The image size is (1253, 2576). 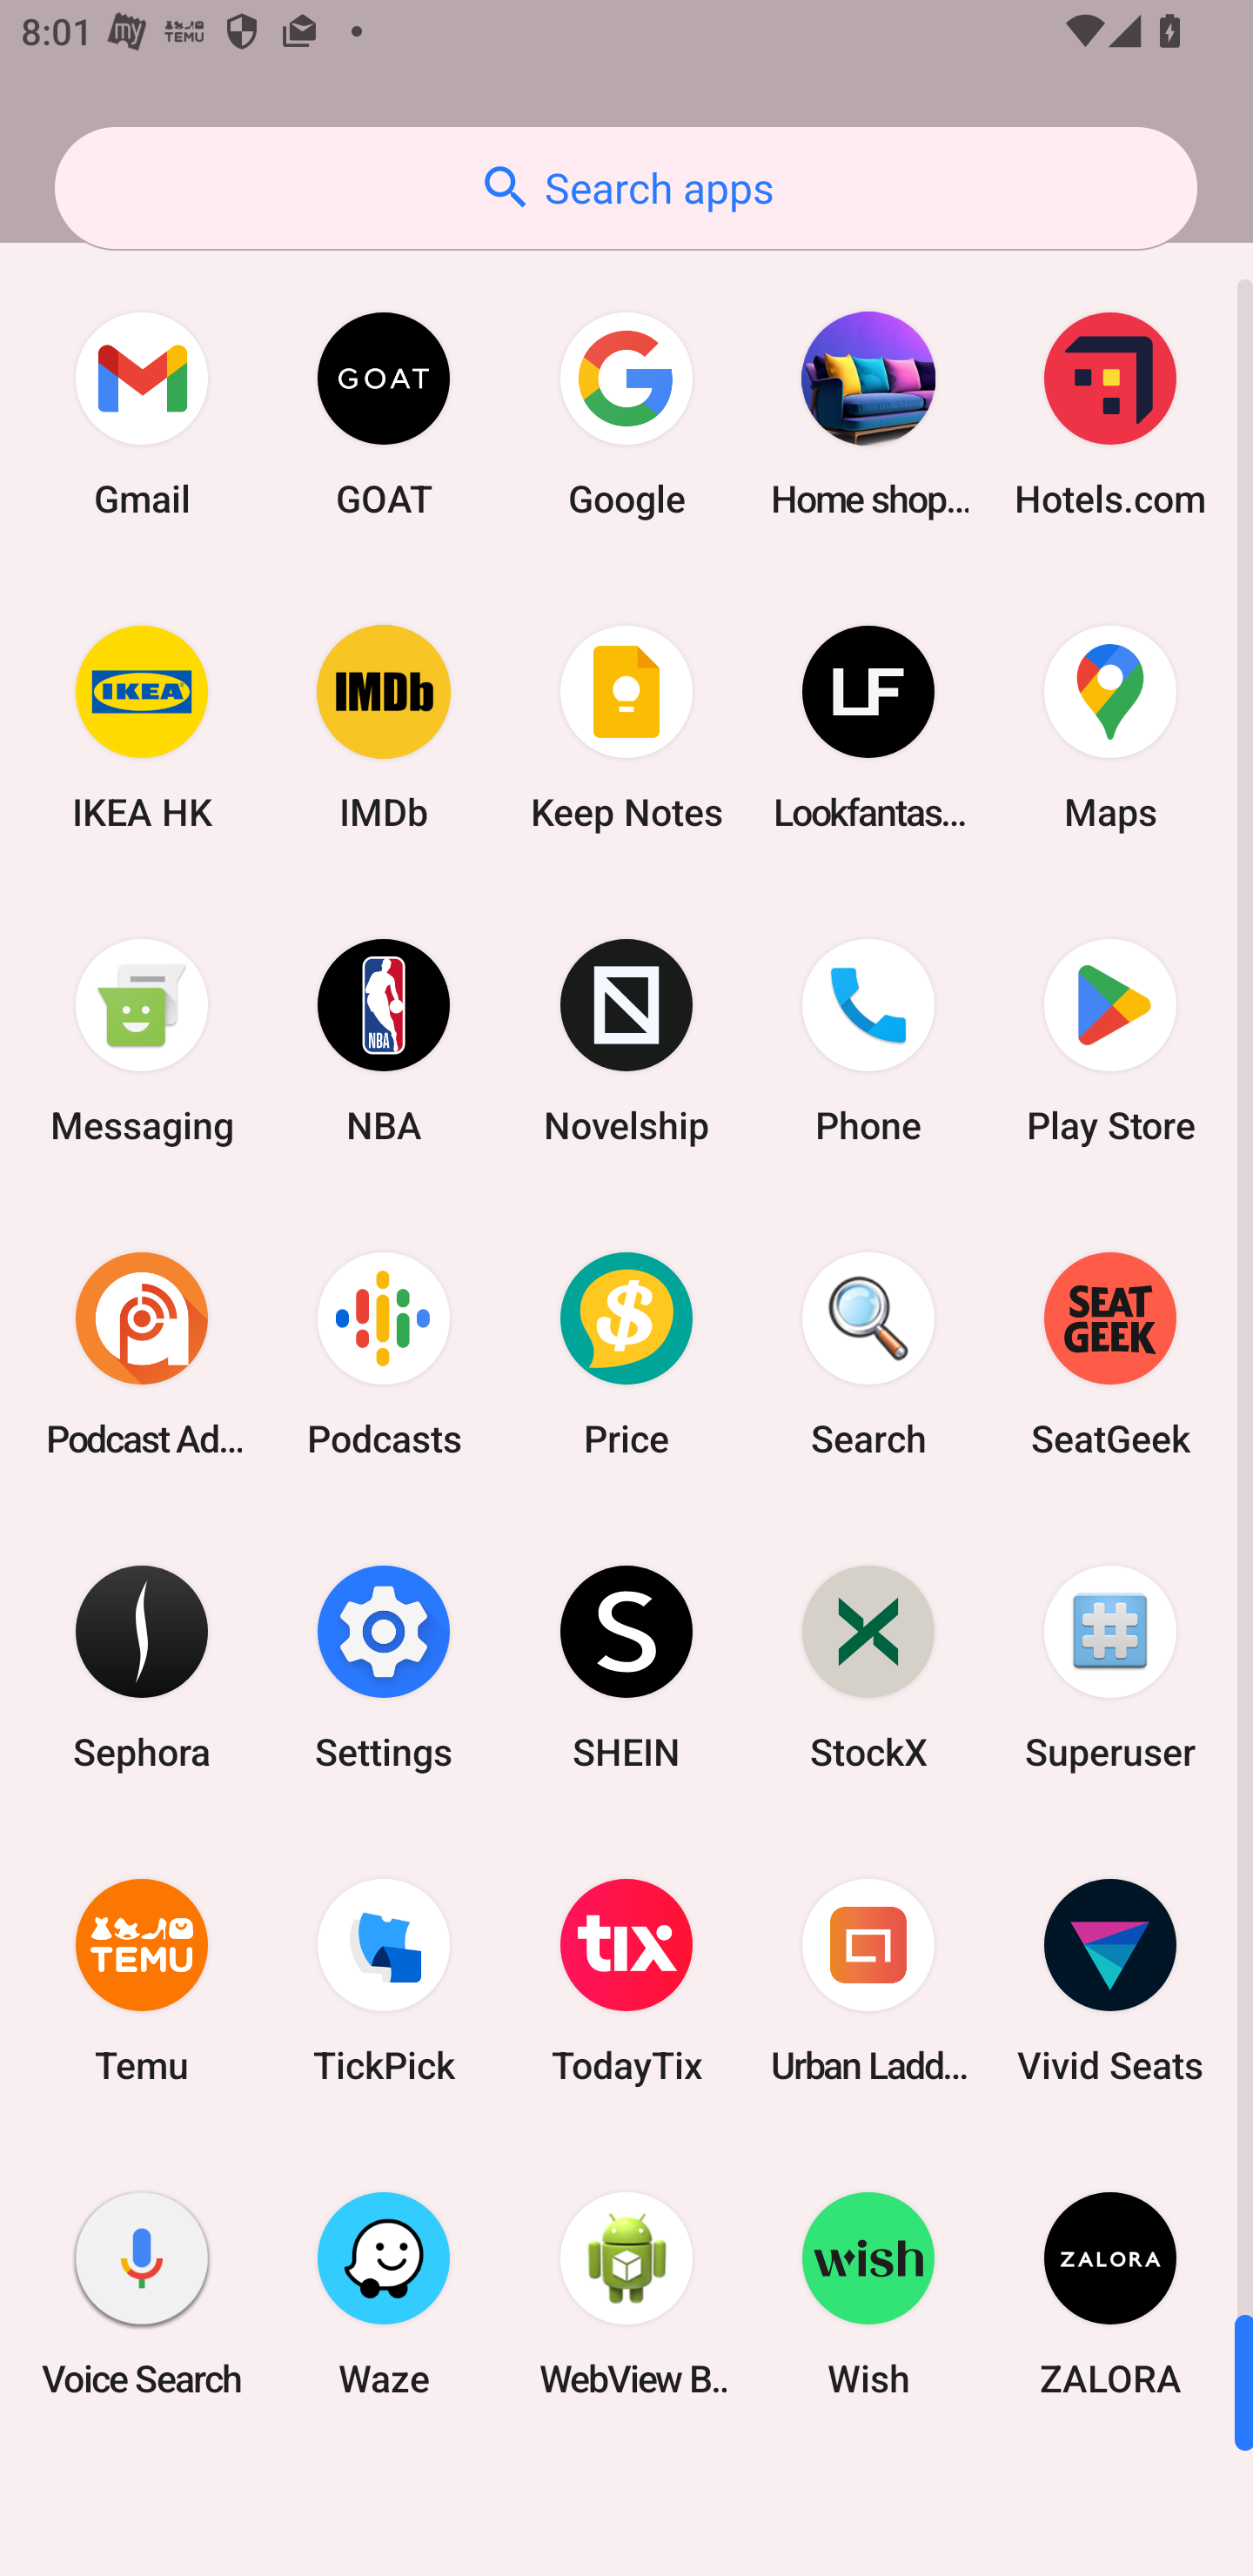 What do you see at coordinates (1110, 1353) in the screenshot?
I see `SeatGeek` at bounding box center [1110, 1353].